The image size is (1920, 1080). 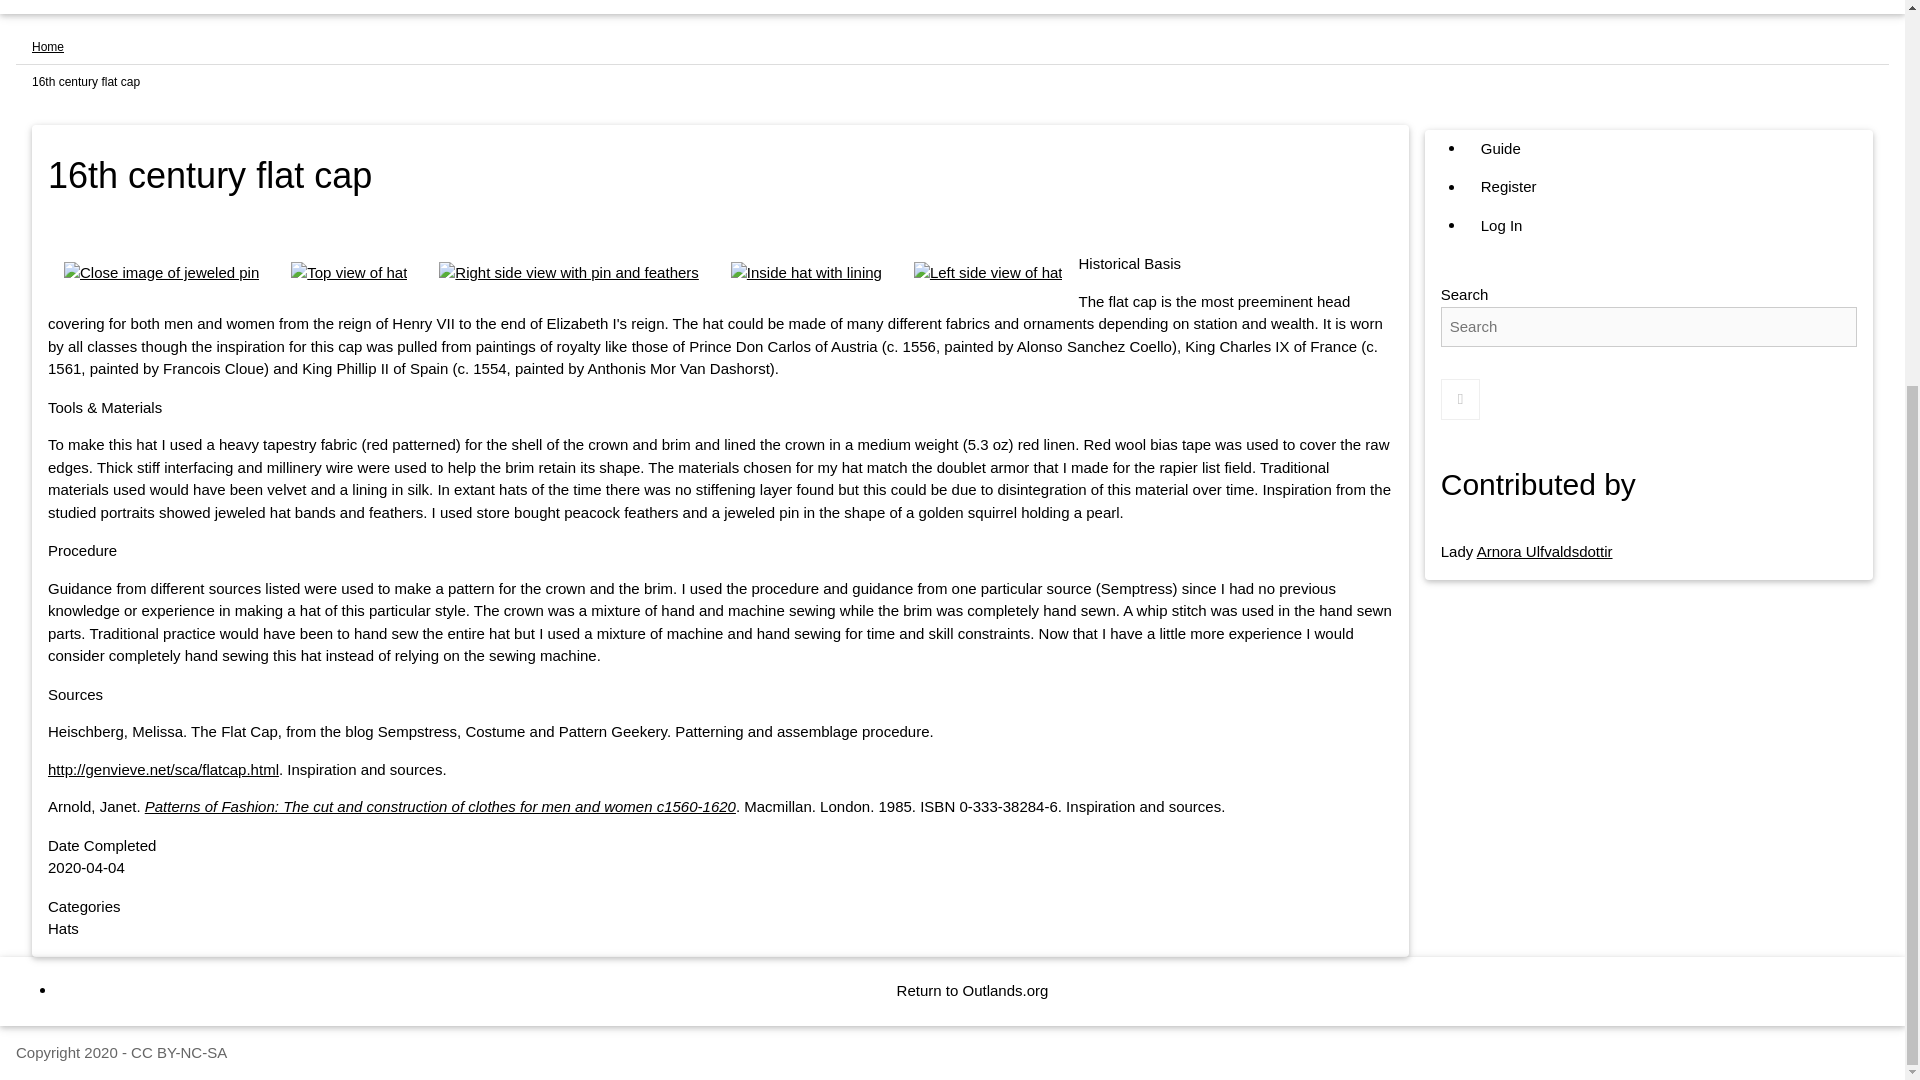 What do you see at coordinates (1502, 226) in the screenshot?
I see `Log In` at bounding box center [1502, 226].